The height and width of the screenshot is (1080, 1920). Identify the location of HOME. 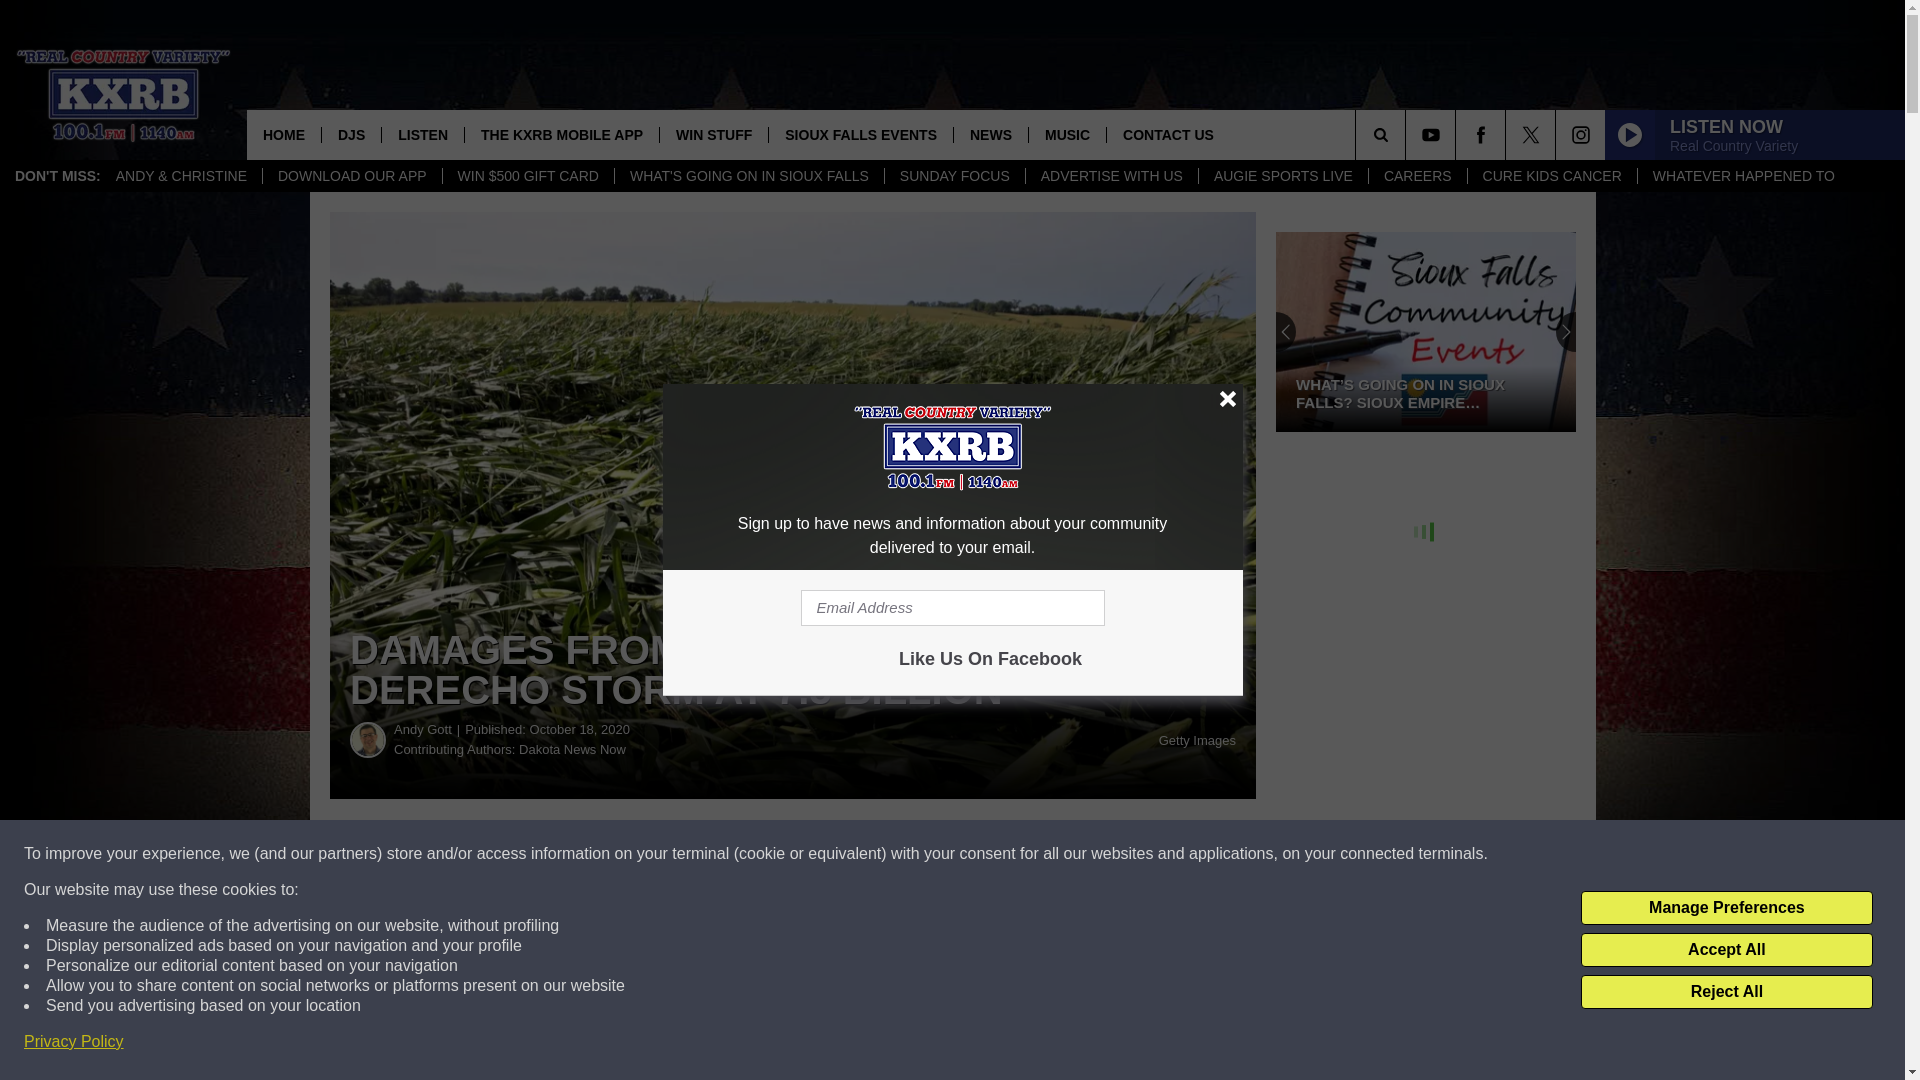
(284, 134).